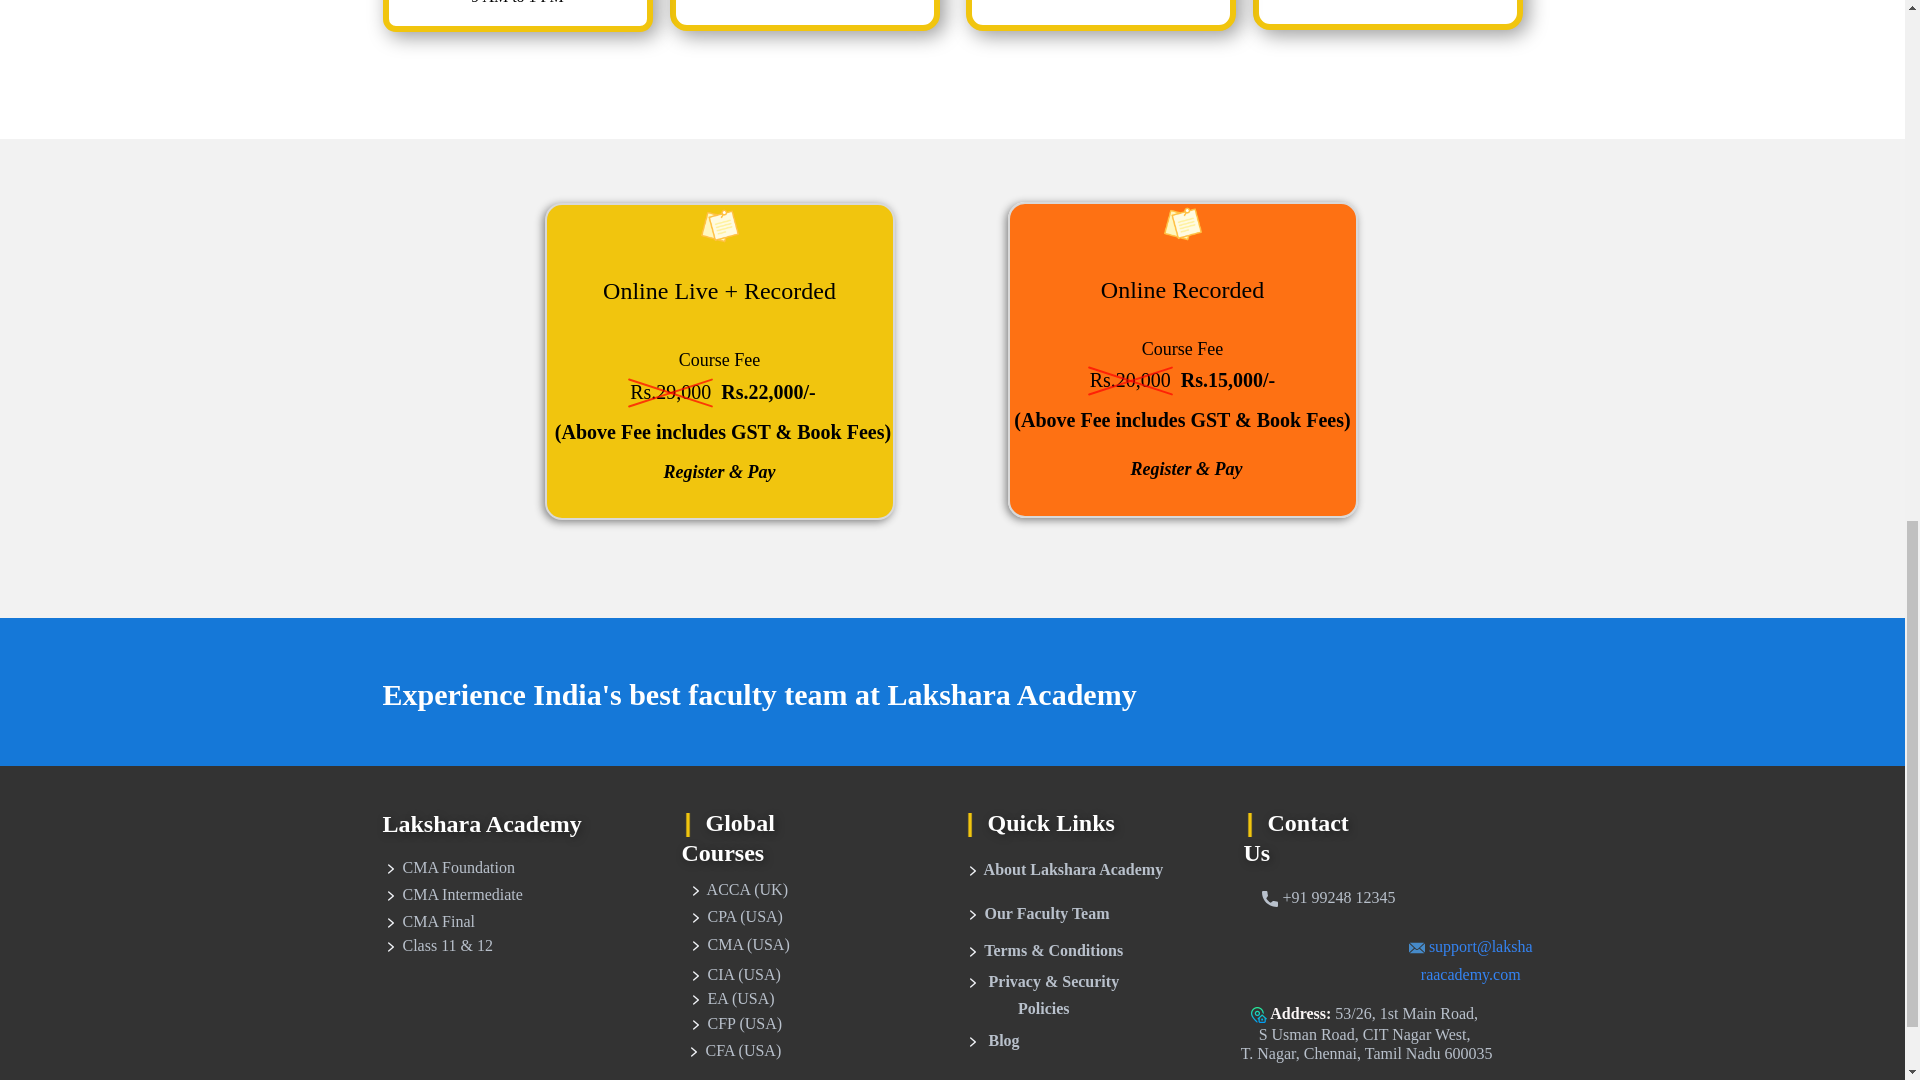 Image resolution: width=1920 pixels, height=1080 pixels. What do you see at coordinates (1036, 914) in the screenshot?
I see ` Our Faculty Team` at bounding box center [1036, 914].